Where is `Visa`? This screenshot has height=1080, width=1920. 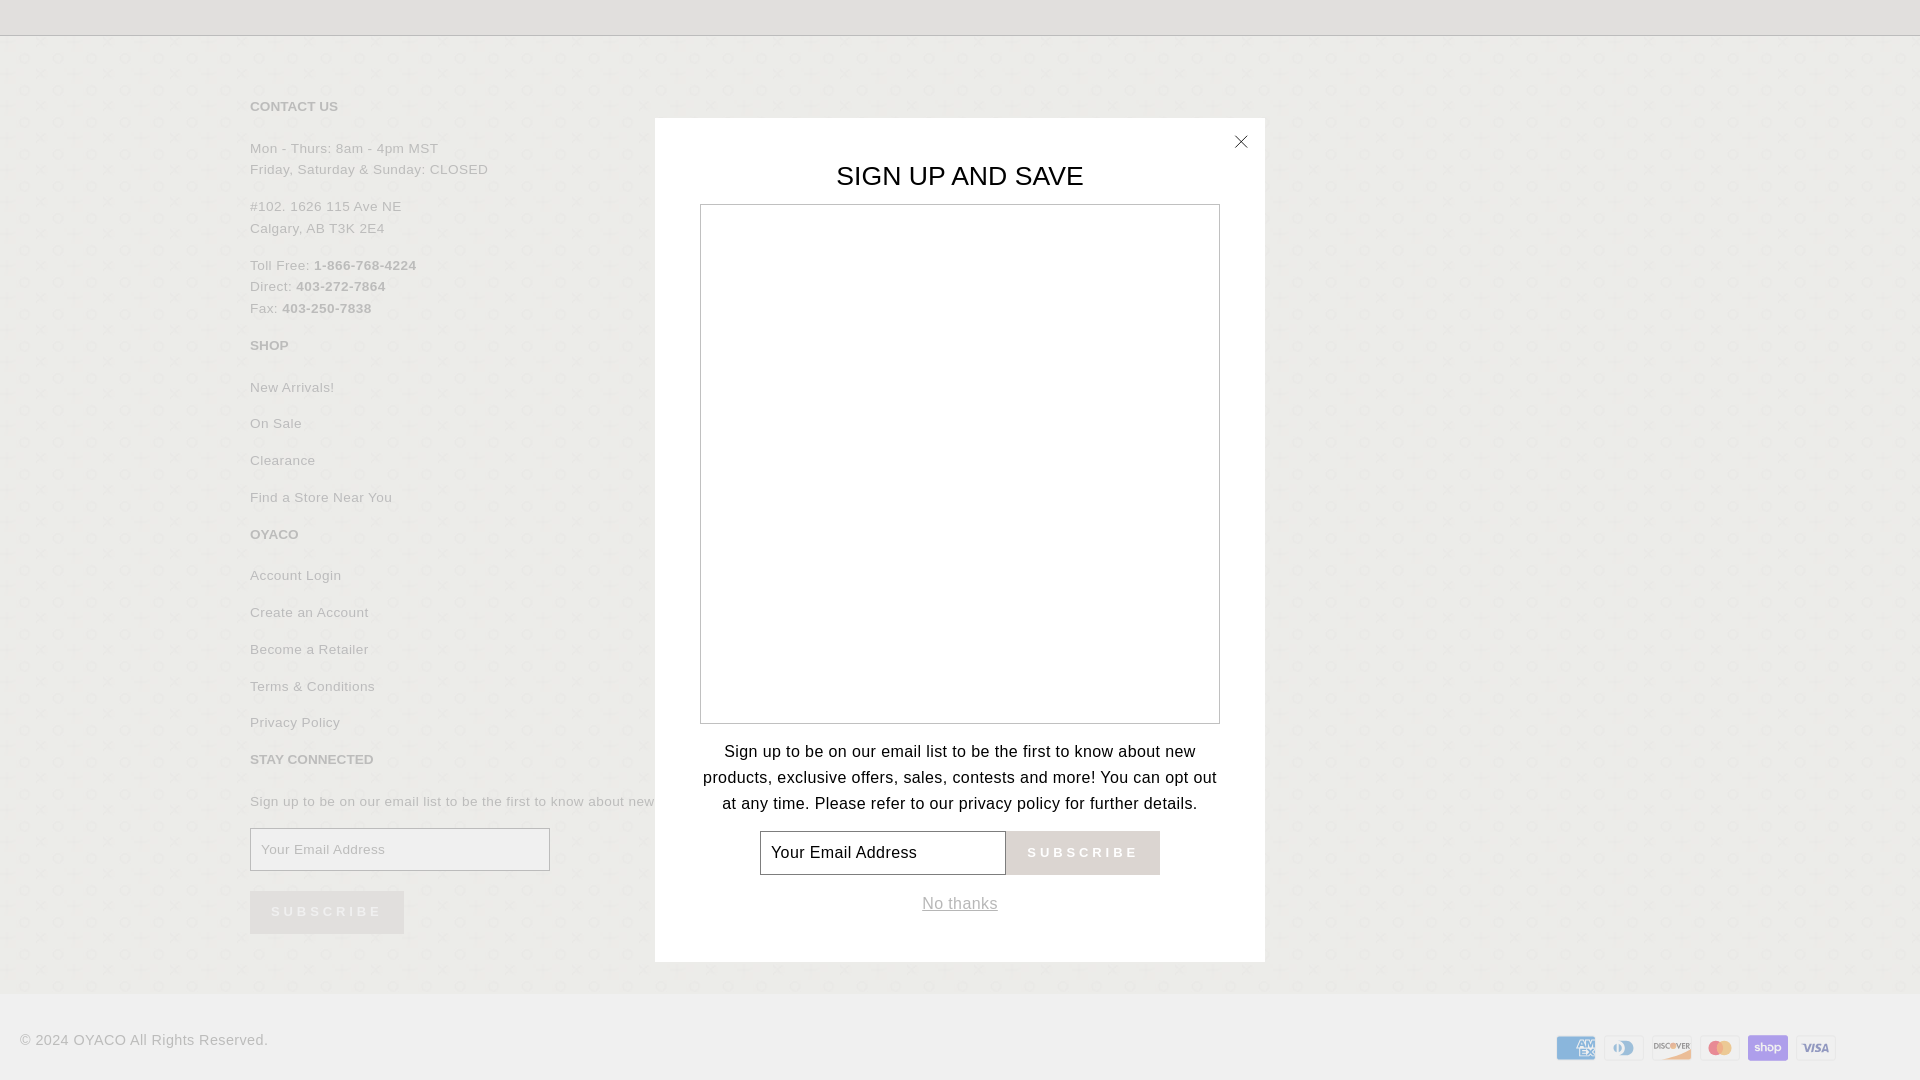
Visa is located at coordinates (1815, 1048).